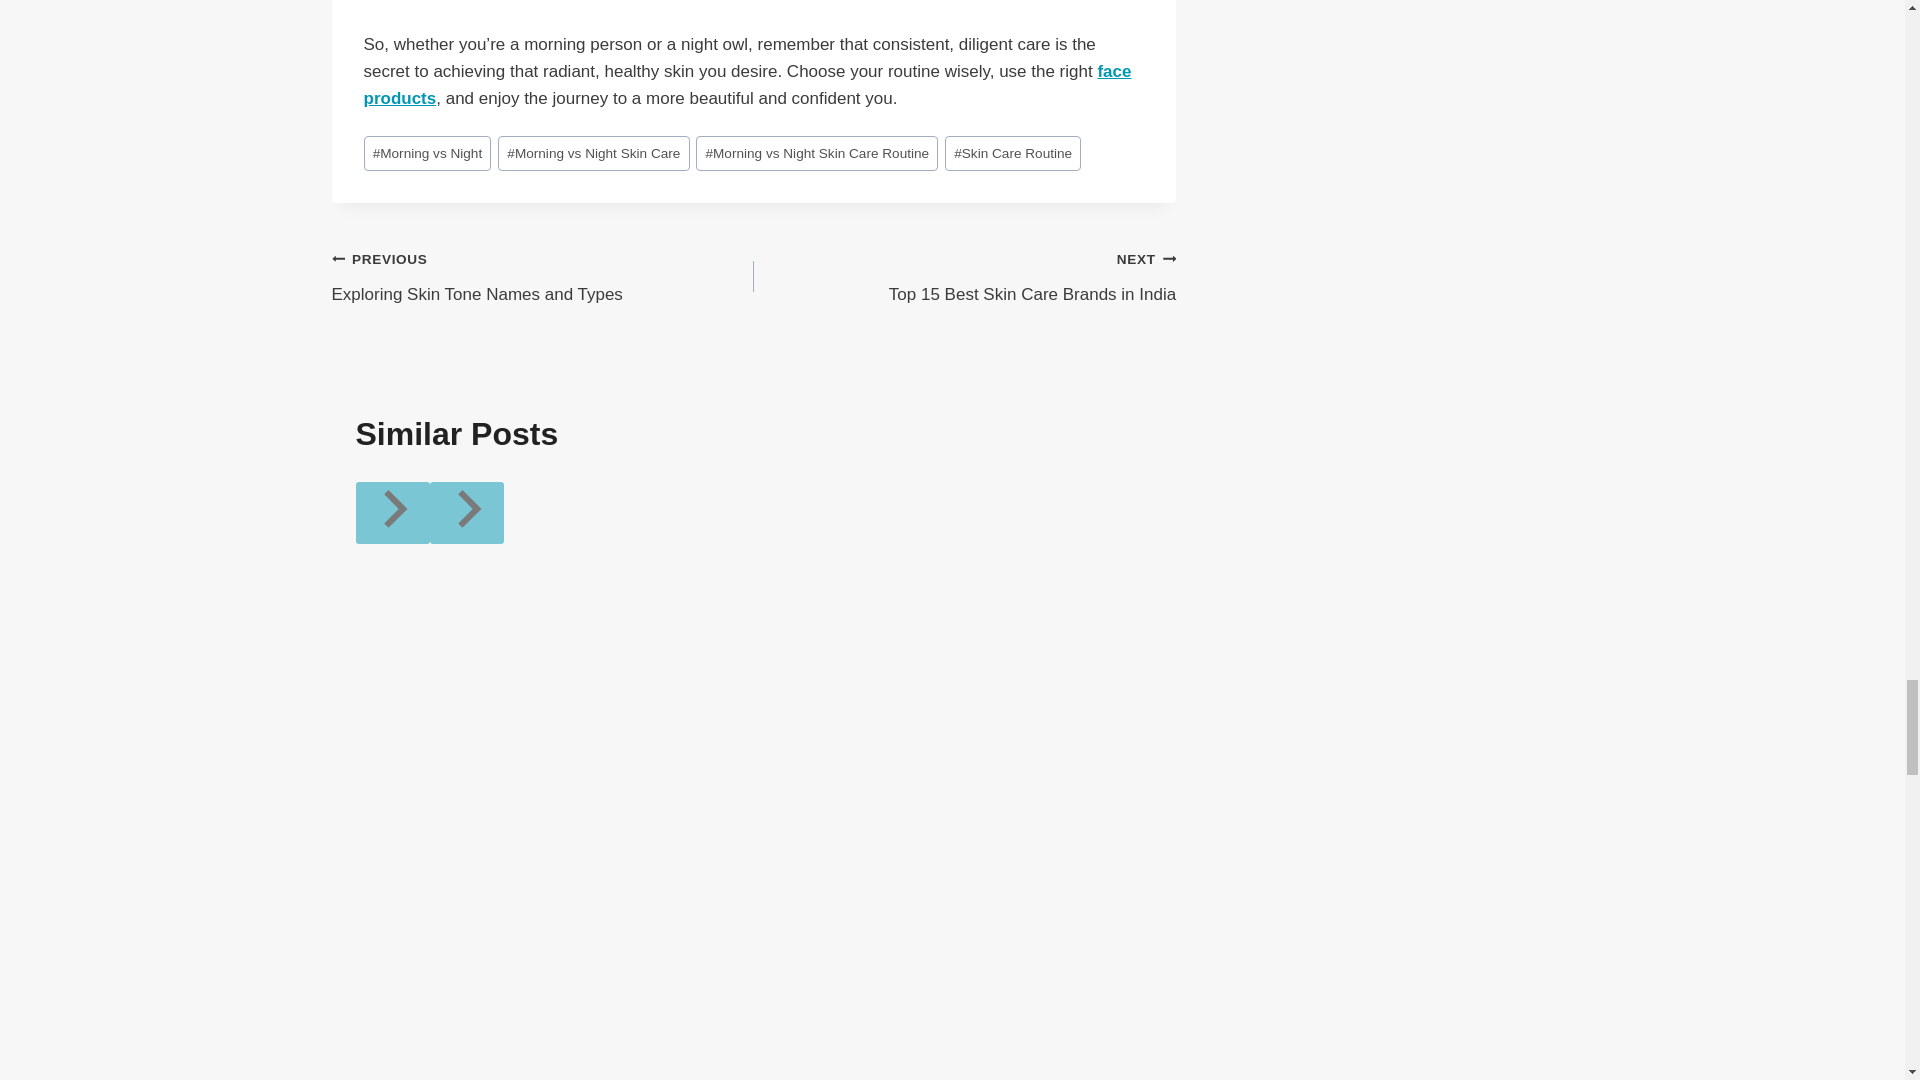 This screenshot has width=1920, height=1080. Describe the element at coordinates (816, 153) in the screenshot. I see `Morning vs Night Skin Care Routine` at that location.